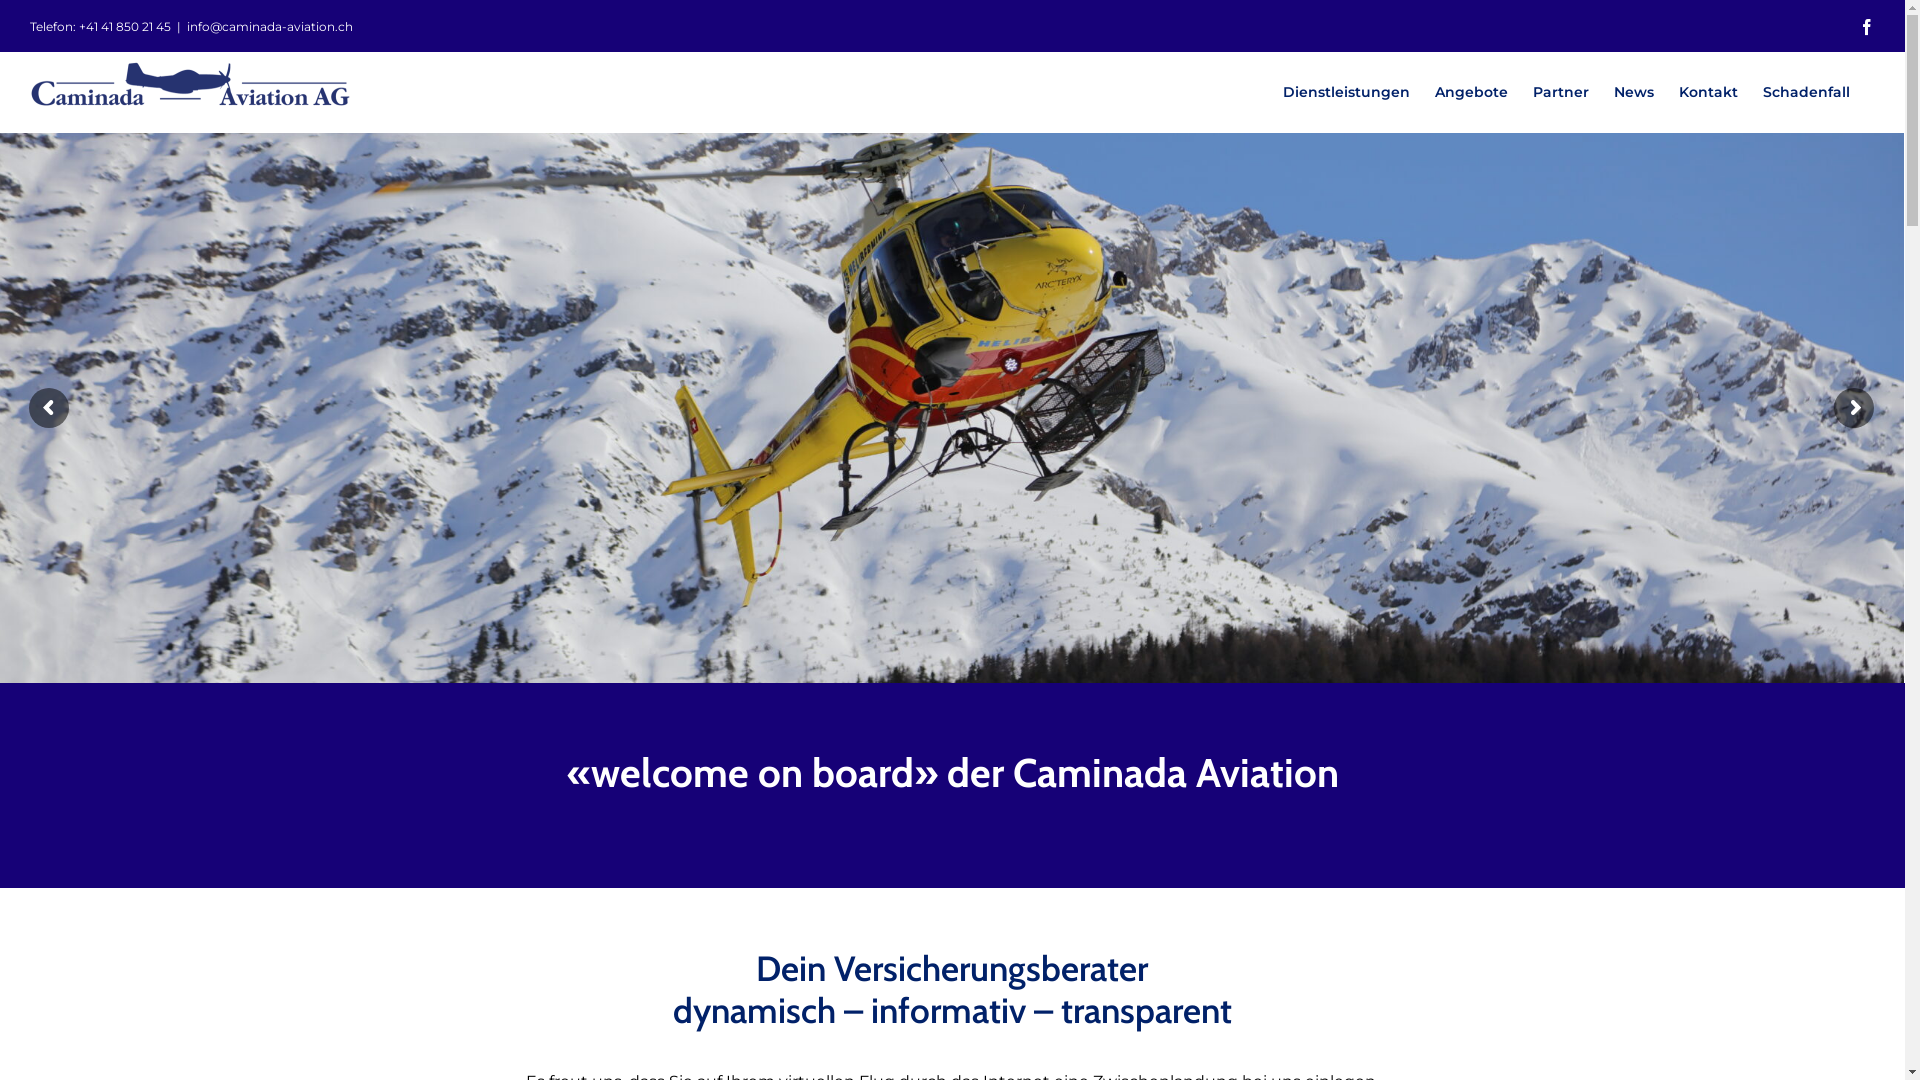 This screenshot has width=1920, height=1080. What do you see at coordinates (1867, 27) in the screenshot?
I see `Facebook` at bounding box center [1867, 27].